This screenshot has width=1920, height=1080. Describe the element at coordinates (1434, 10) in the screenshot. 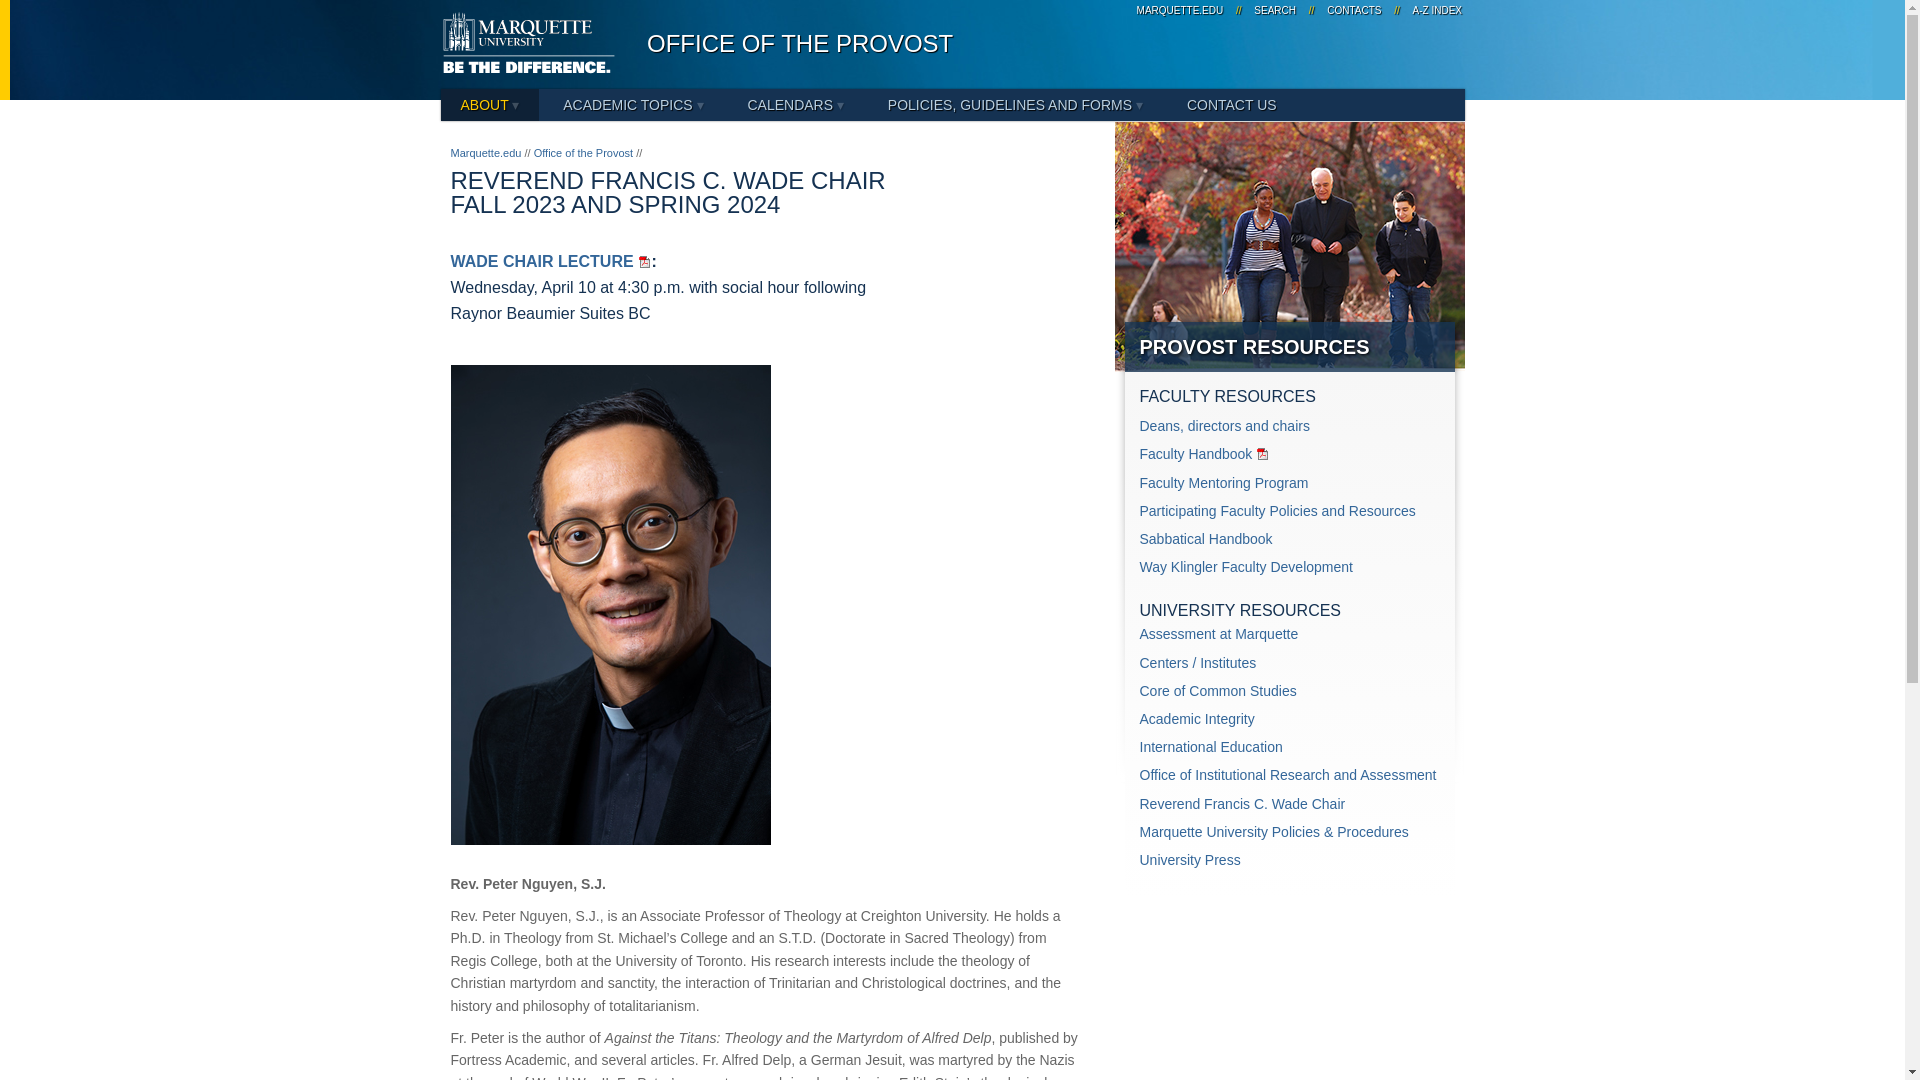

I see `A-Z INDEX` at that location.